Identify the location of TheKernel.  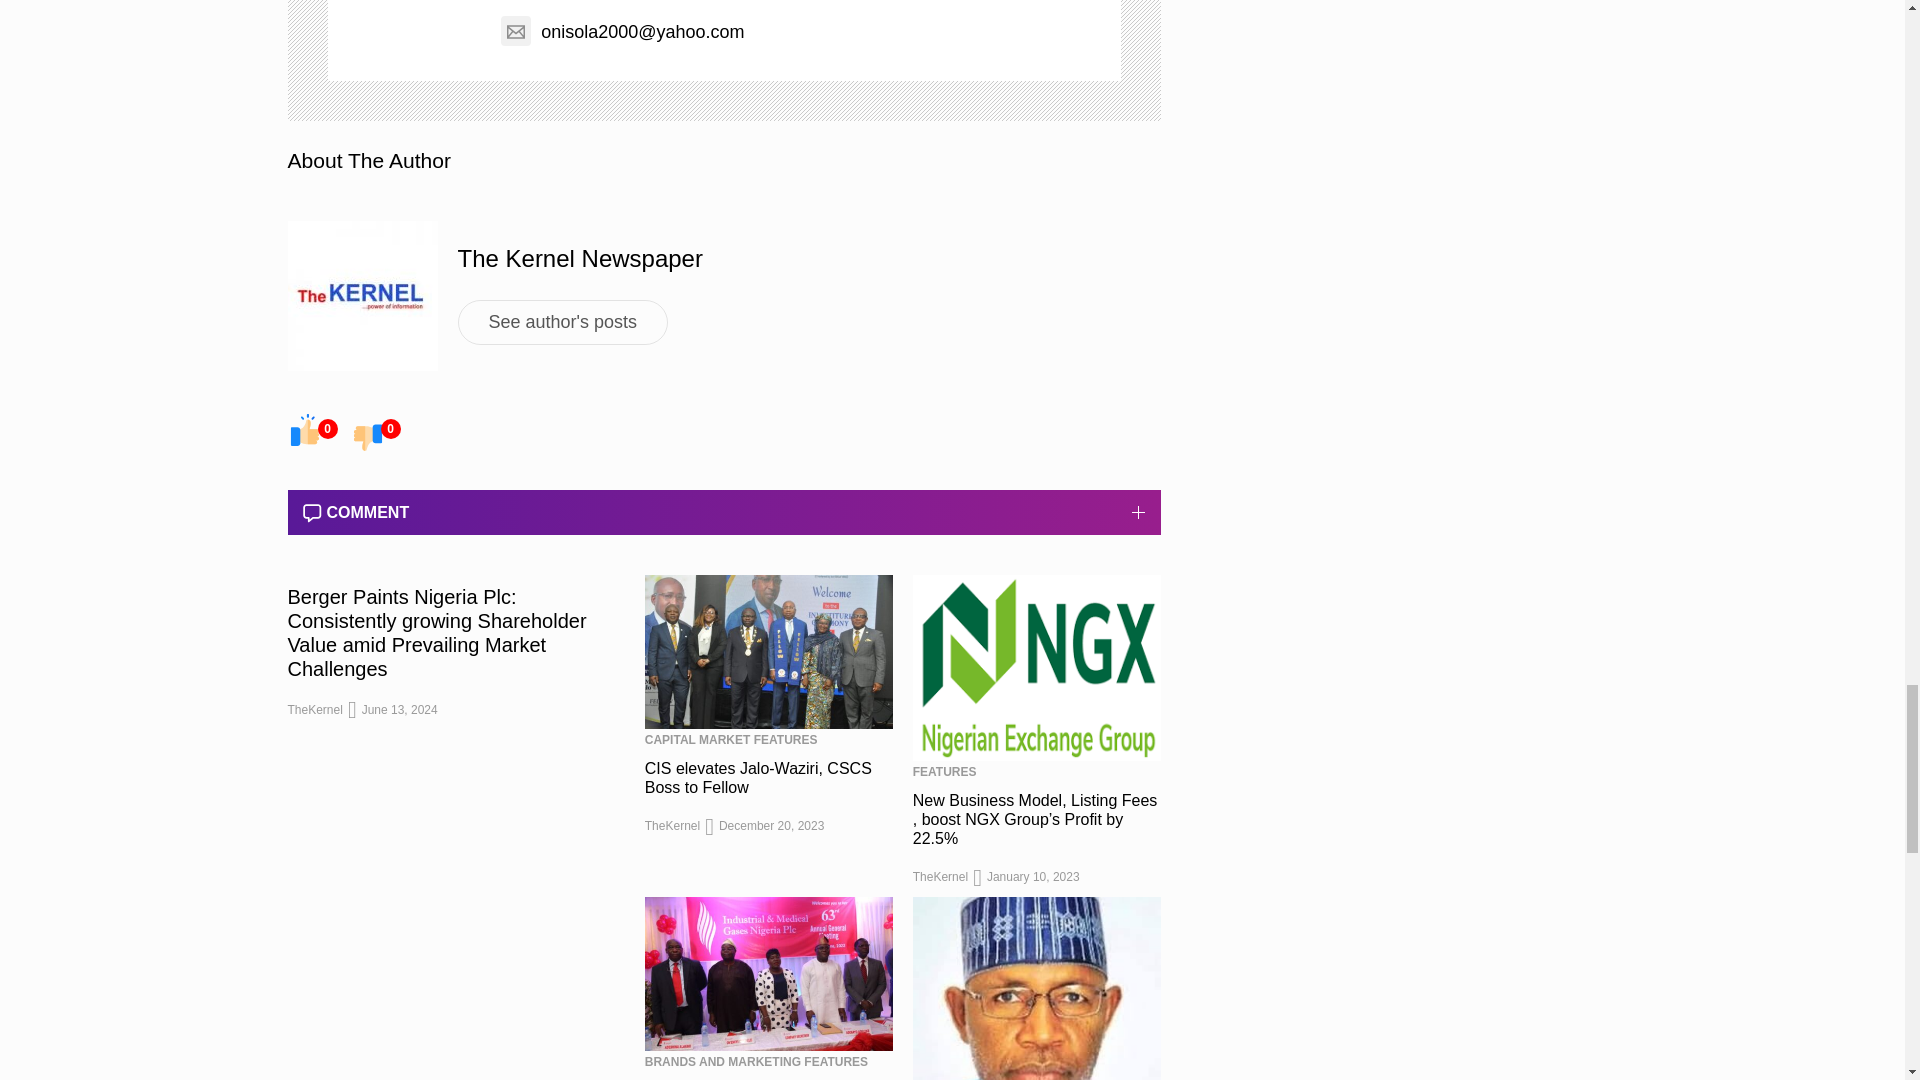
(316, 710).